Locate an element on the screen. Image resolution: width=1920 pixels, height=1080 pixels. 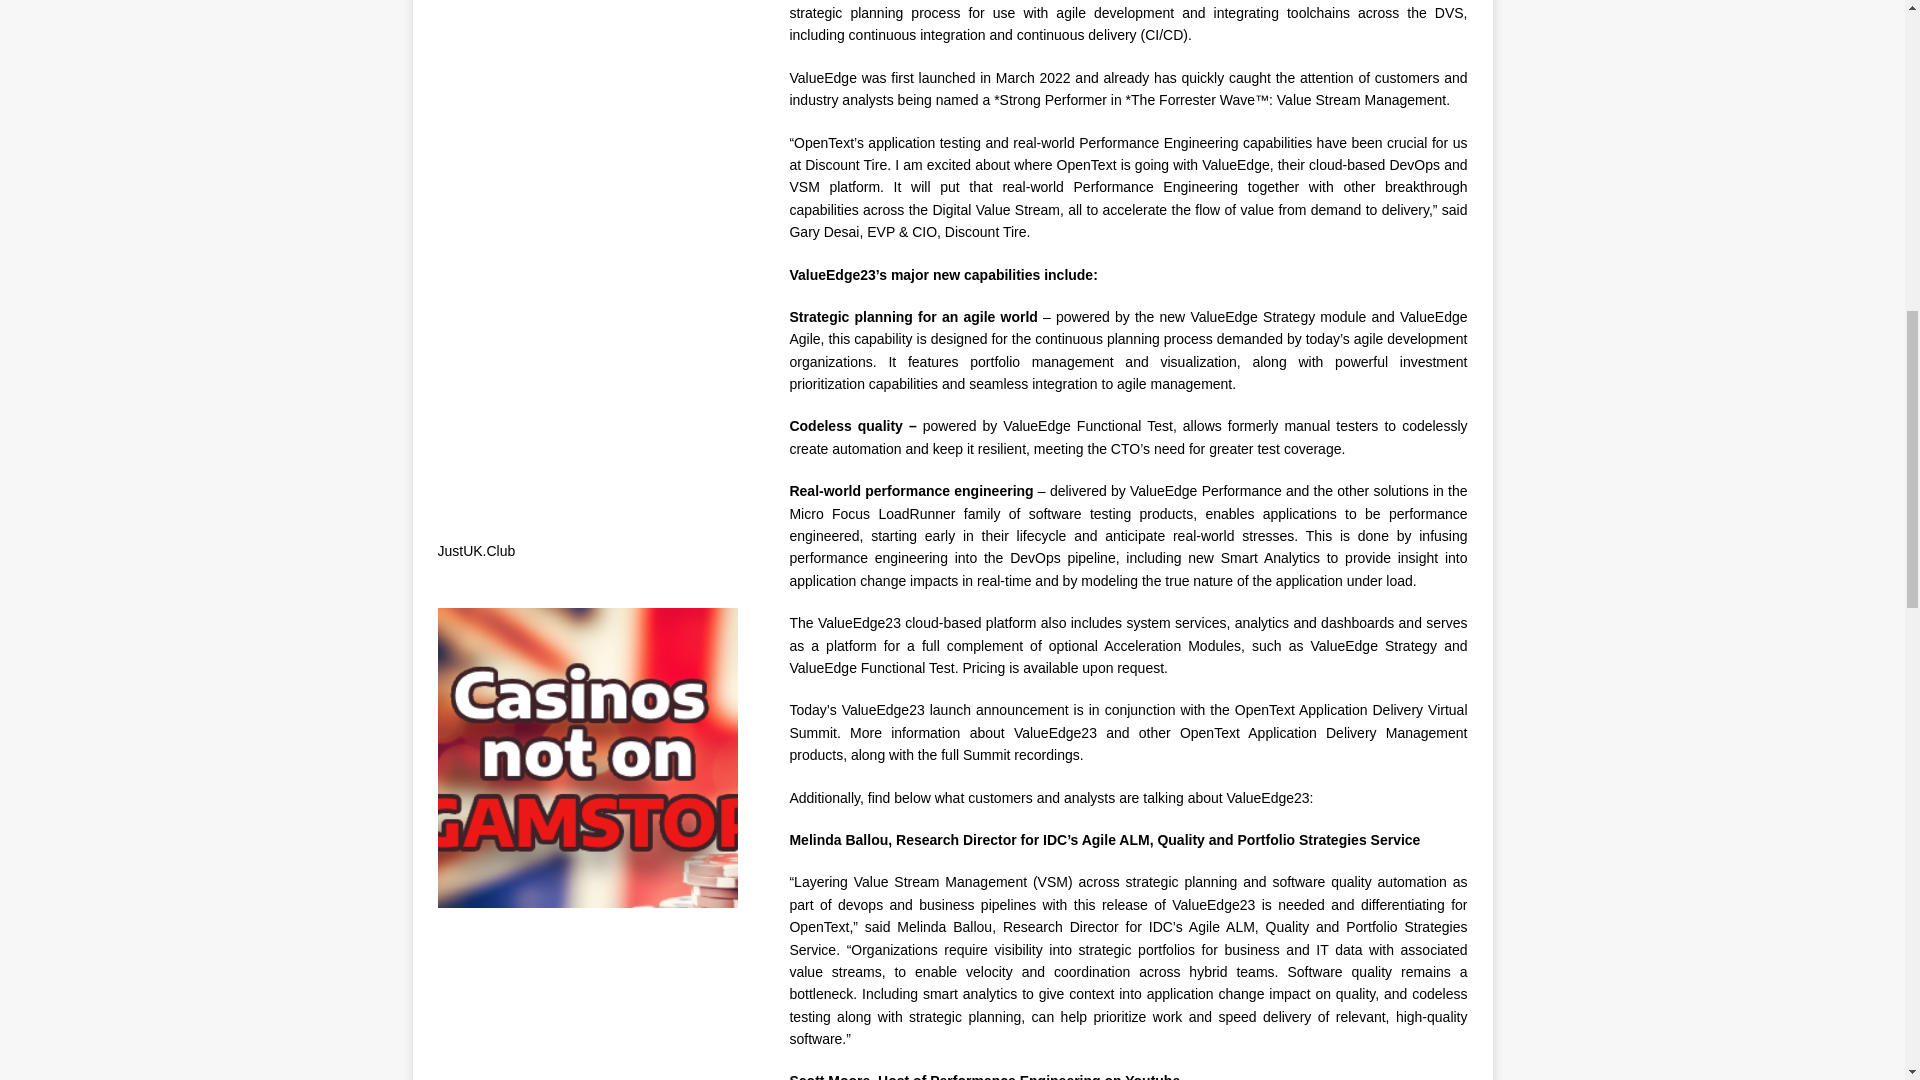
3rd party ad content is located at coordinates (600, 120).